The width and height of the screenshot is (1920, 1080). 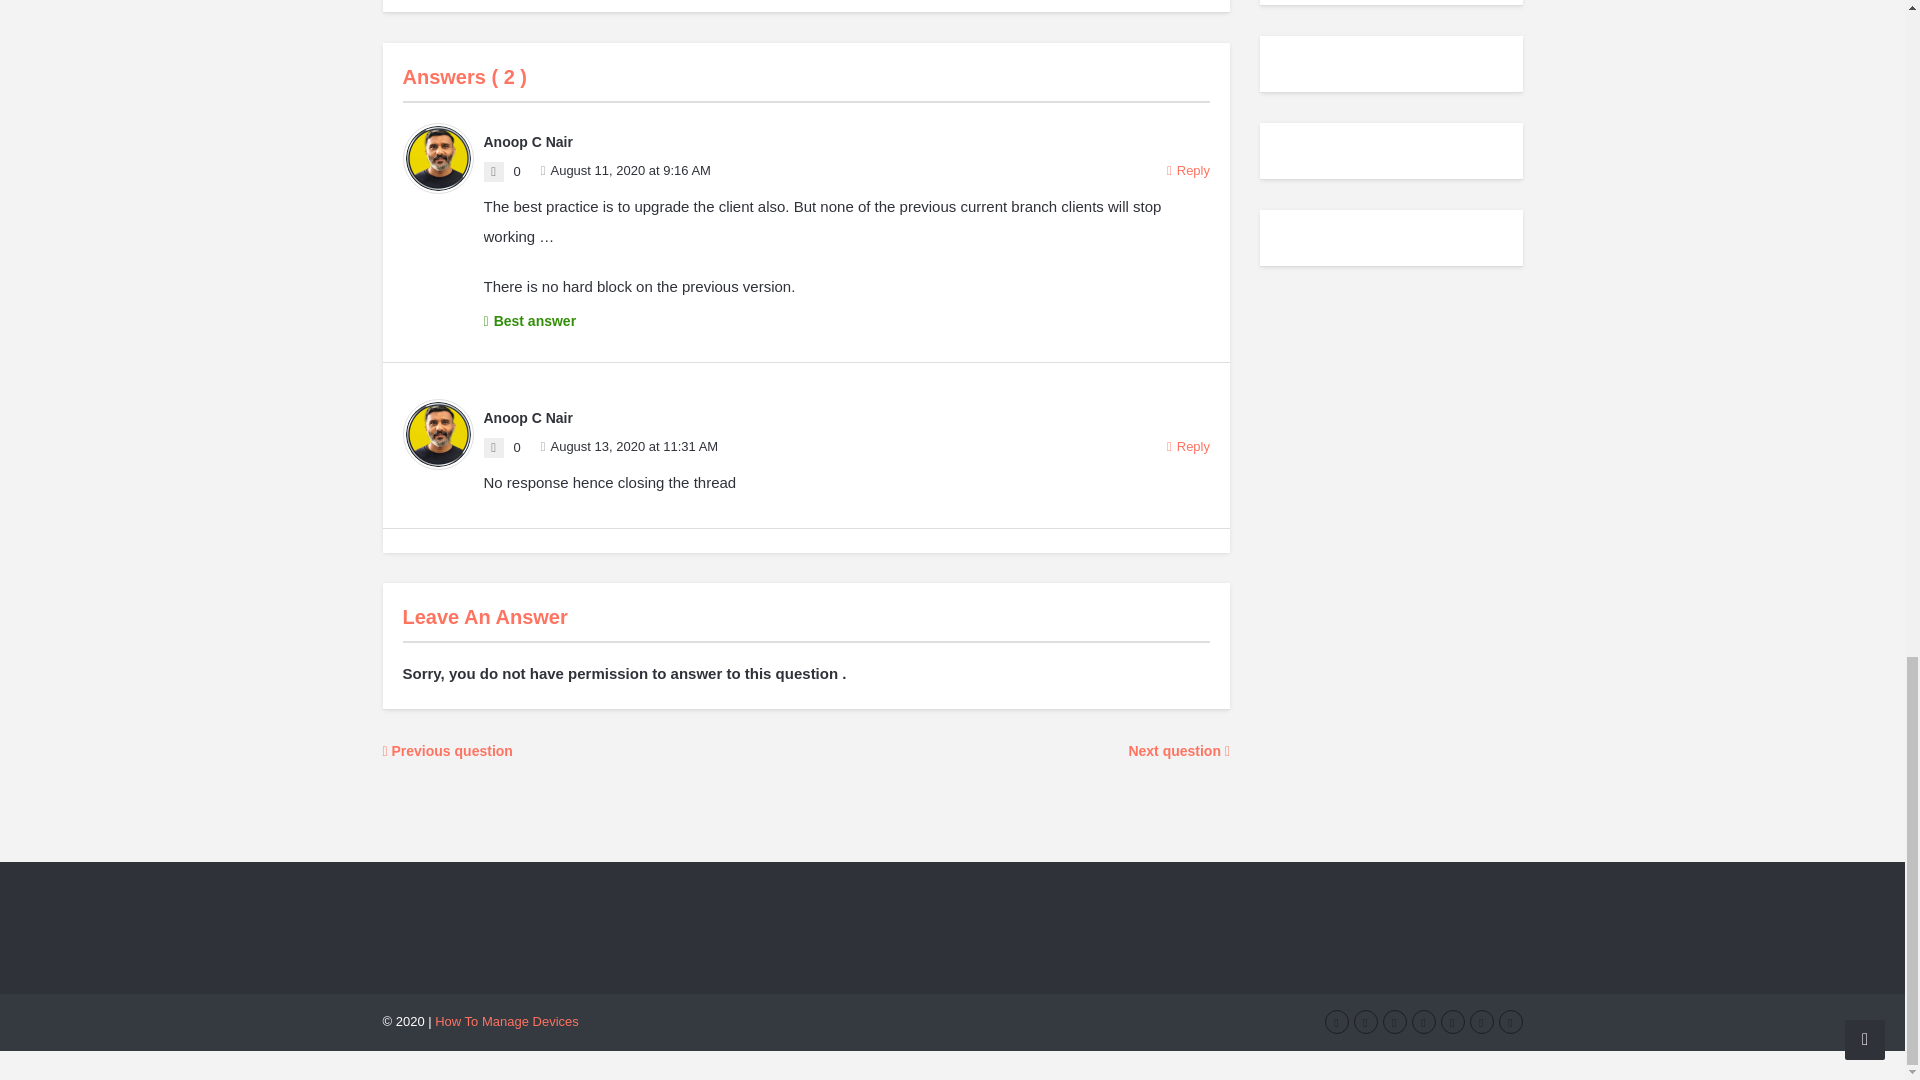 I want to click on Like, so click(x=493, y=172).